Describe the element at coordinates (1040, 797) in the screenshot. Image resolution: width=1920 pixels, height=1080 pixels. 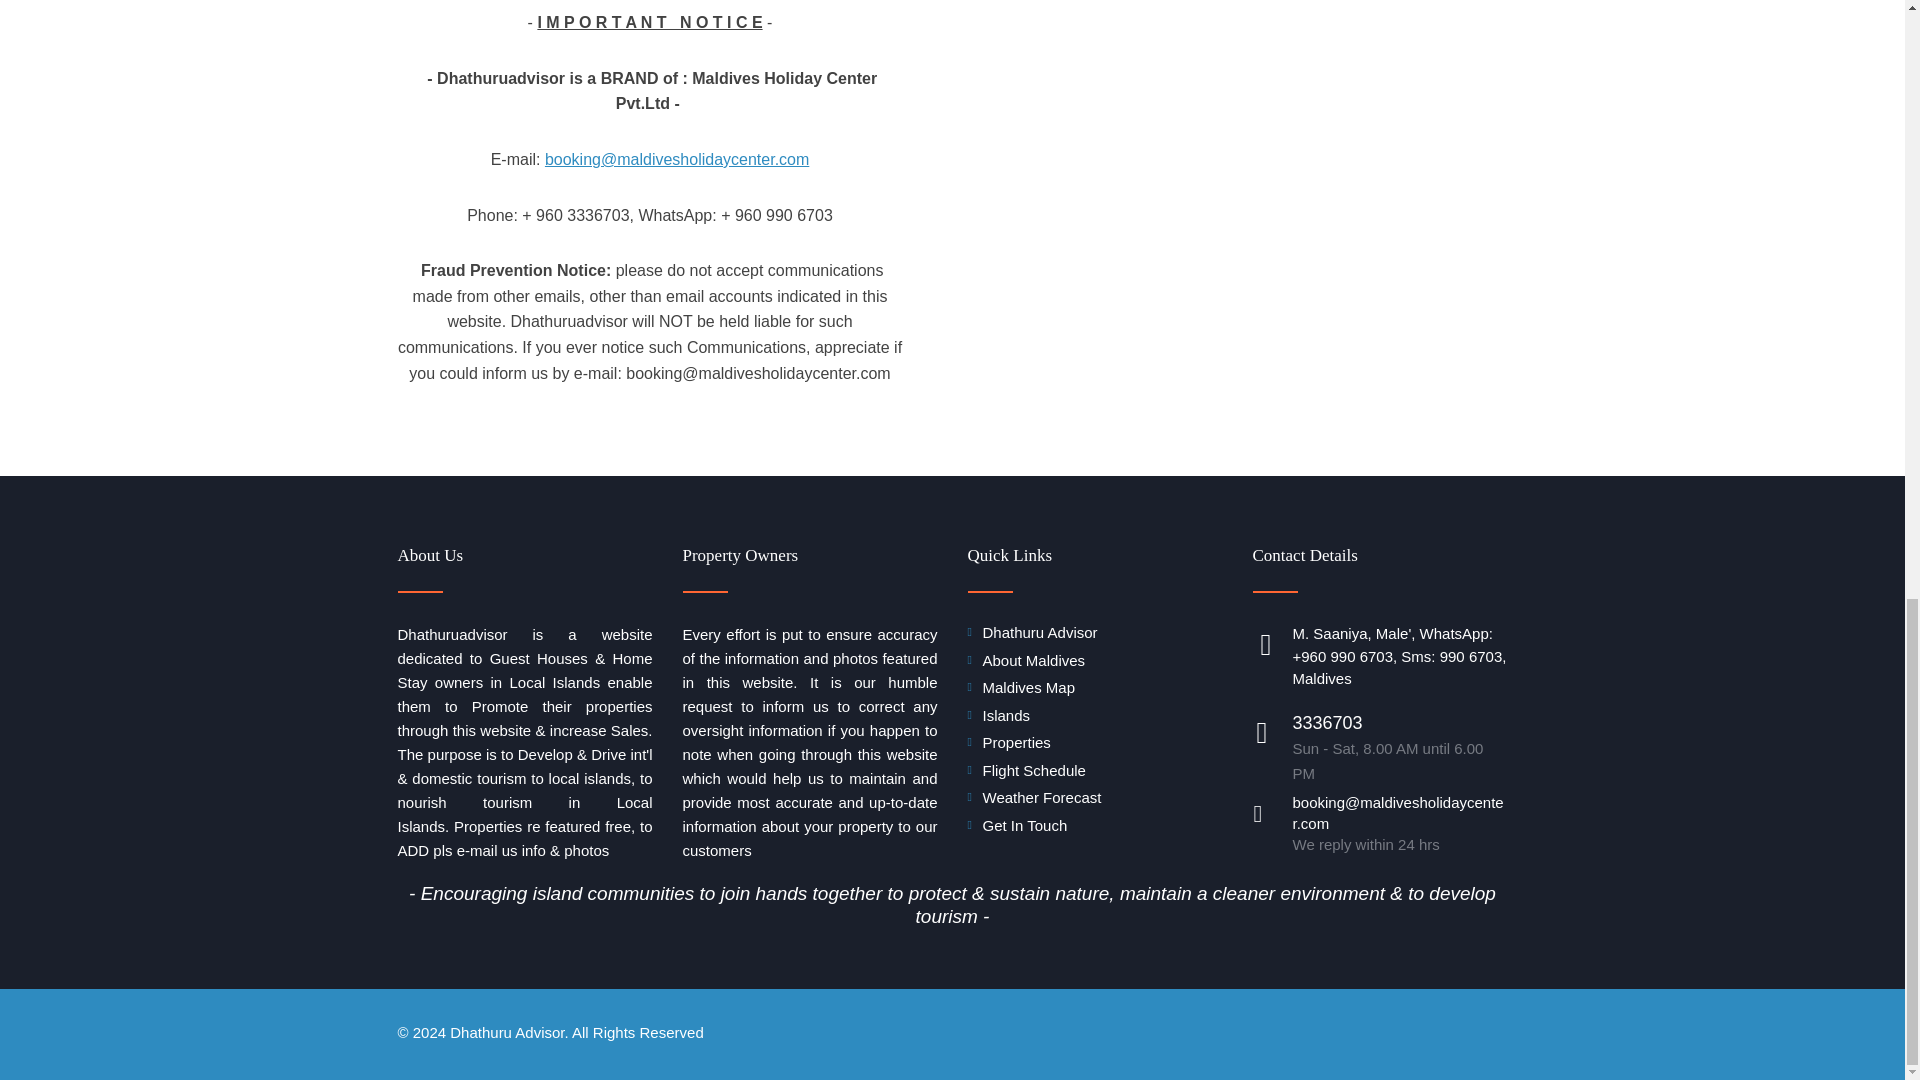
I see `Weather Forecast` at that location.